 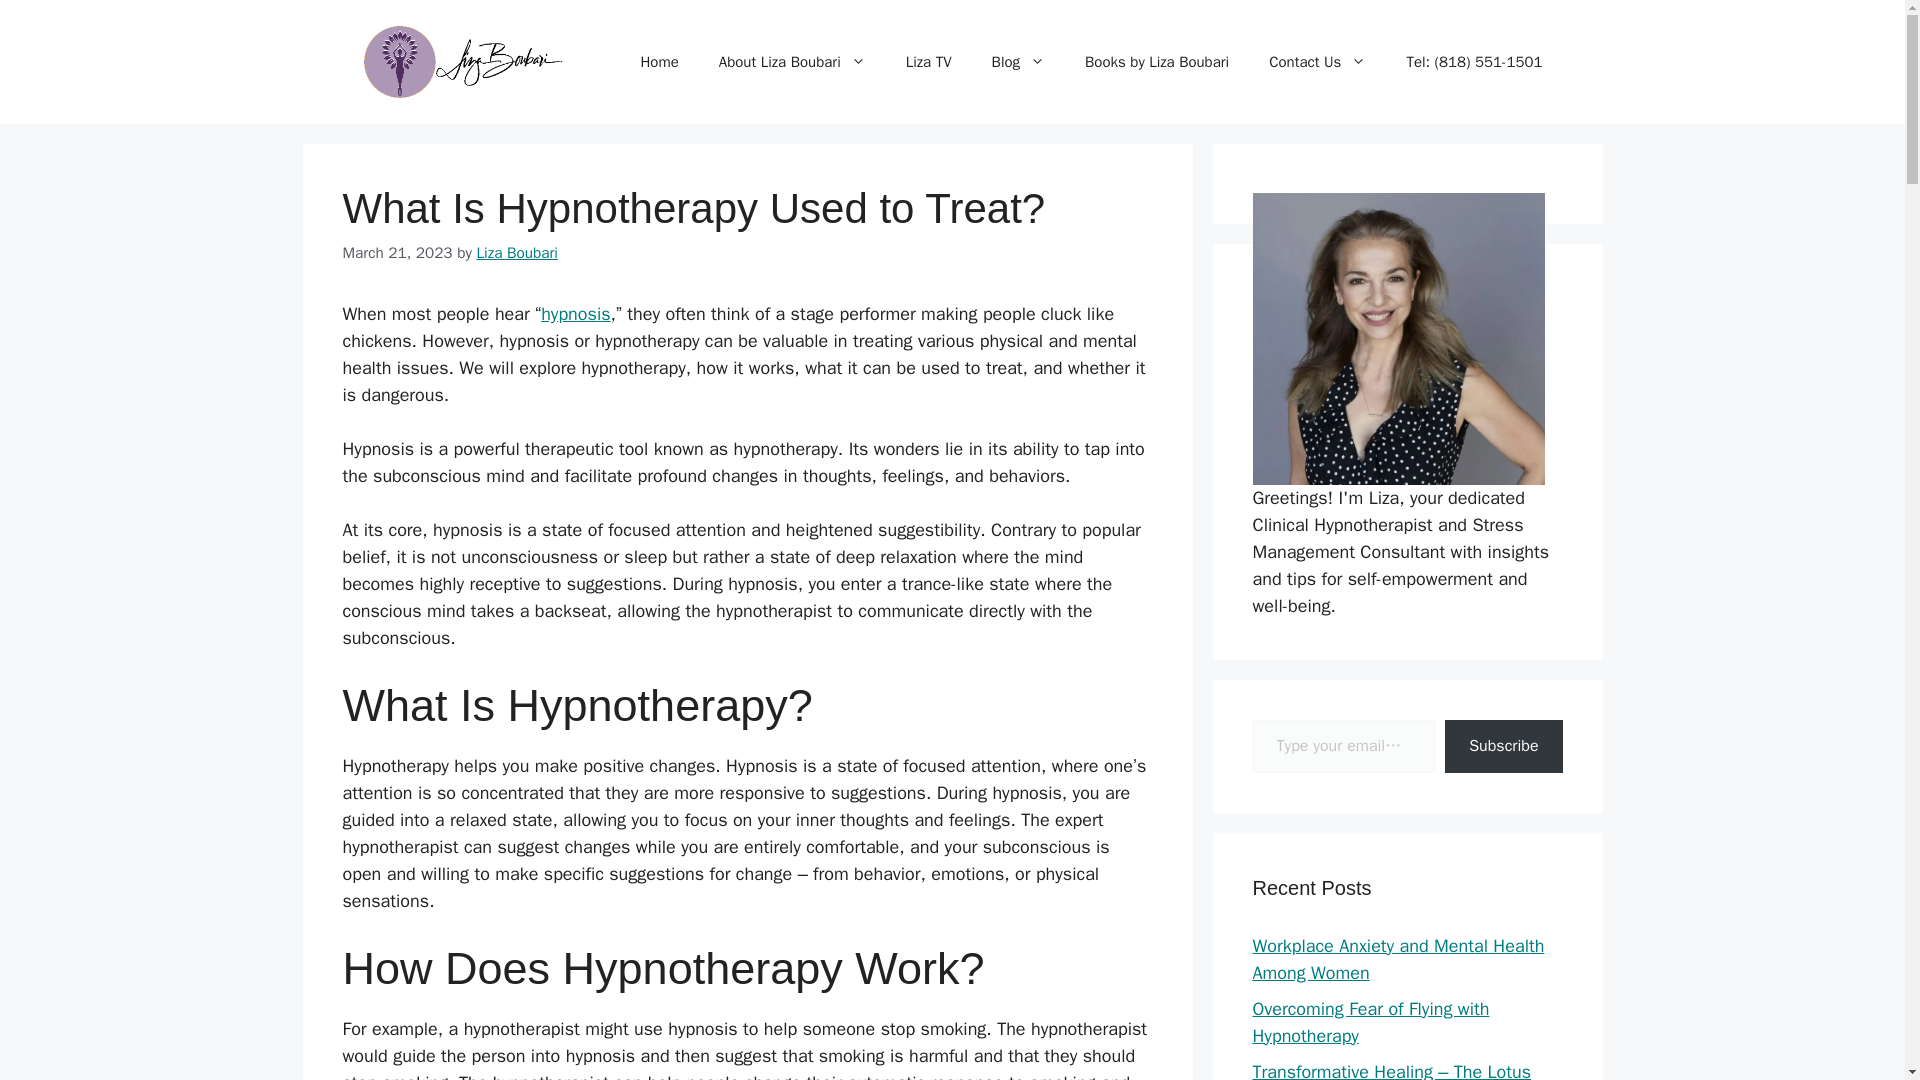 What do you see at coordinates (576, 314) in the screenshot?
I see `hypnosis` at bounding box center [576, 314].